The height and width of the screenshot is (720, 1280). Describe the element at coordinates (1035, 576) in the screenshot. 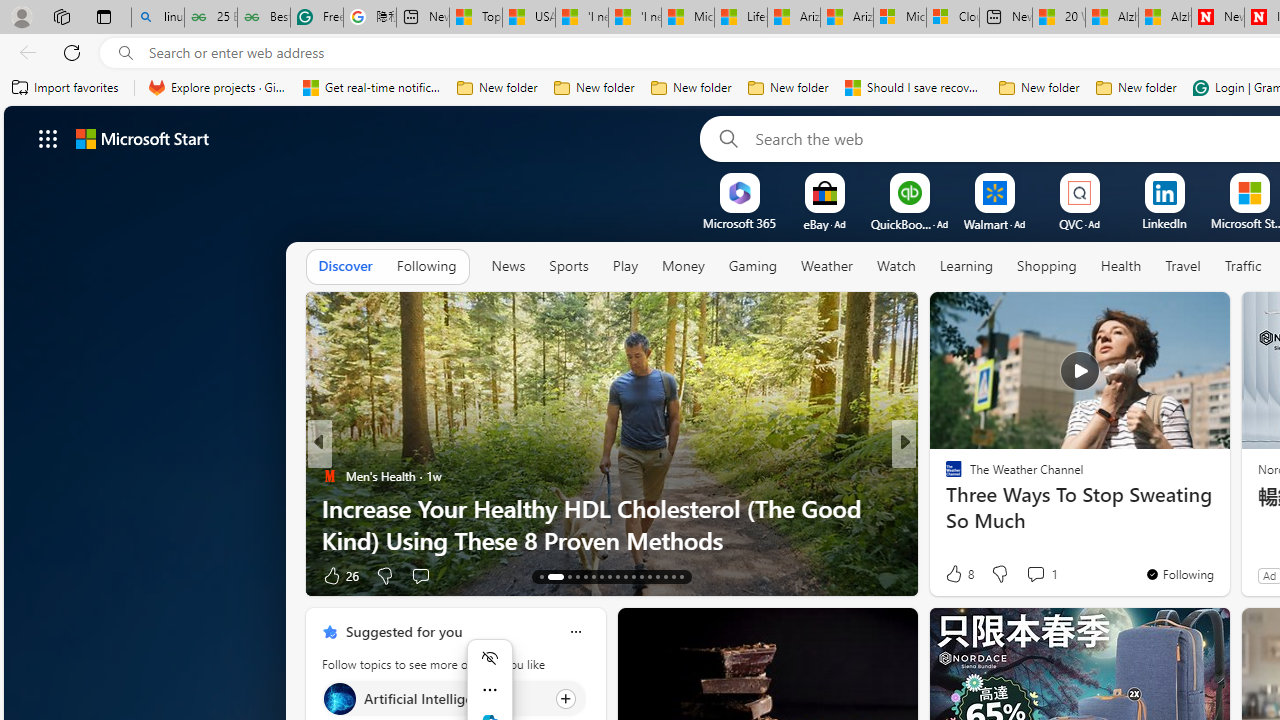

I see `View comments 319 Comment` at that location.